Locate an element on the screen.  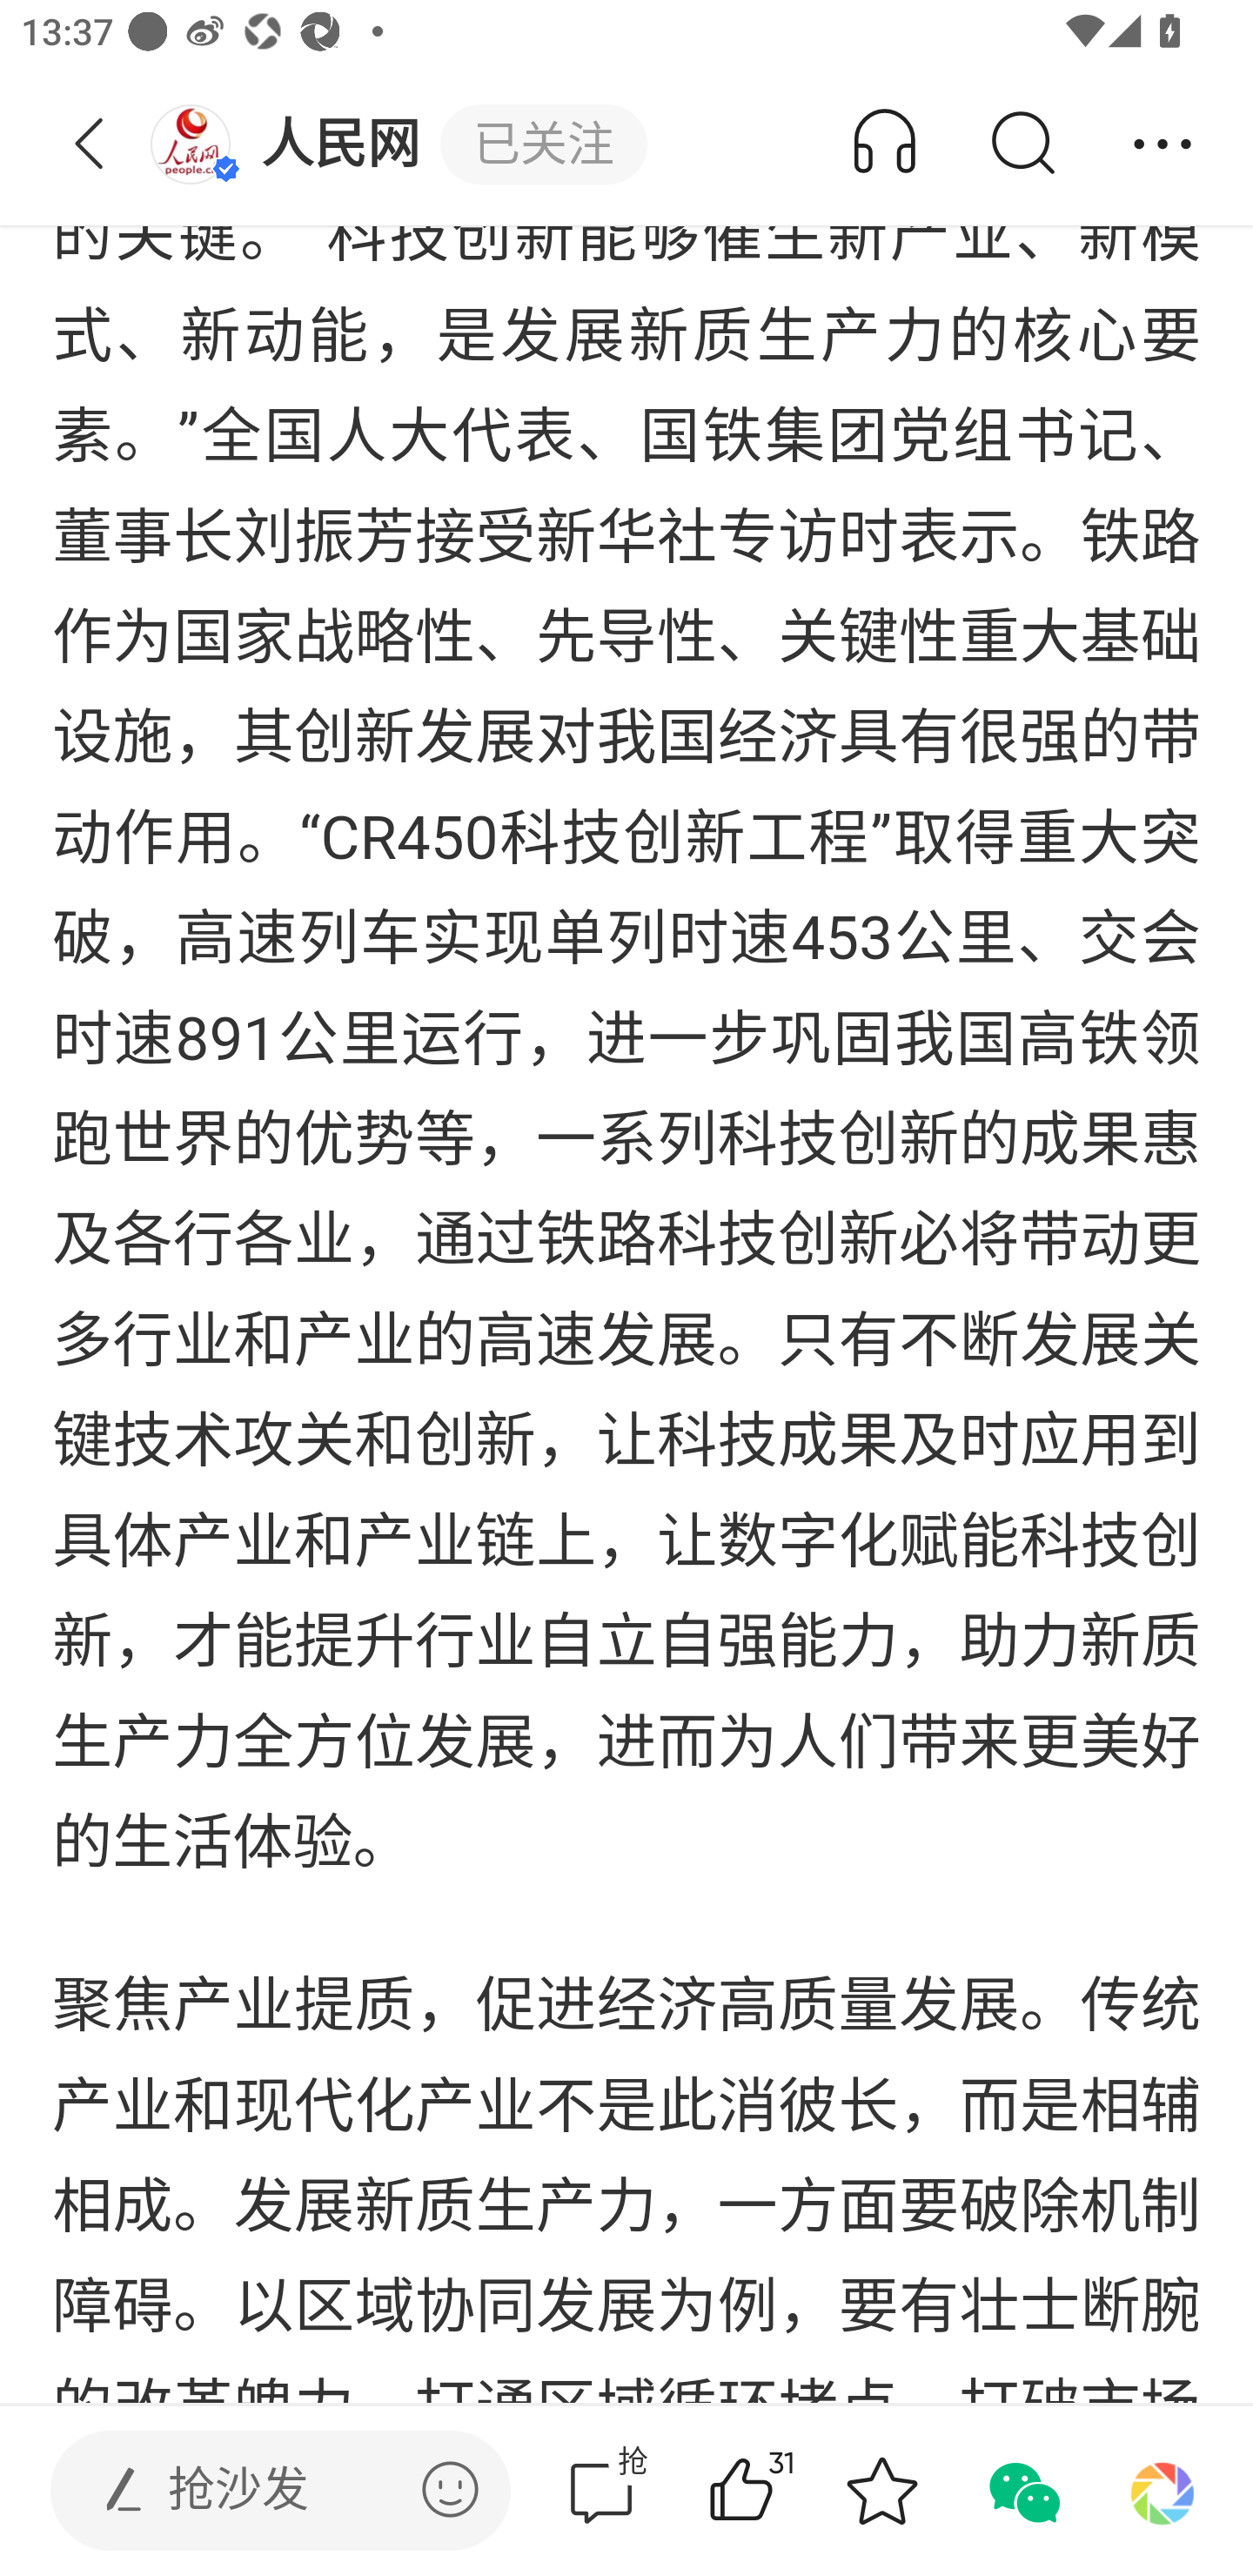
 返回 is located at coordinates (90, 144).